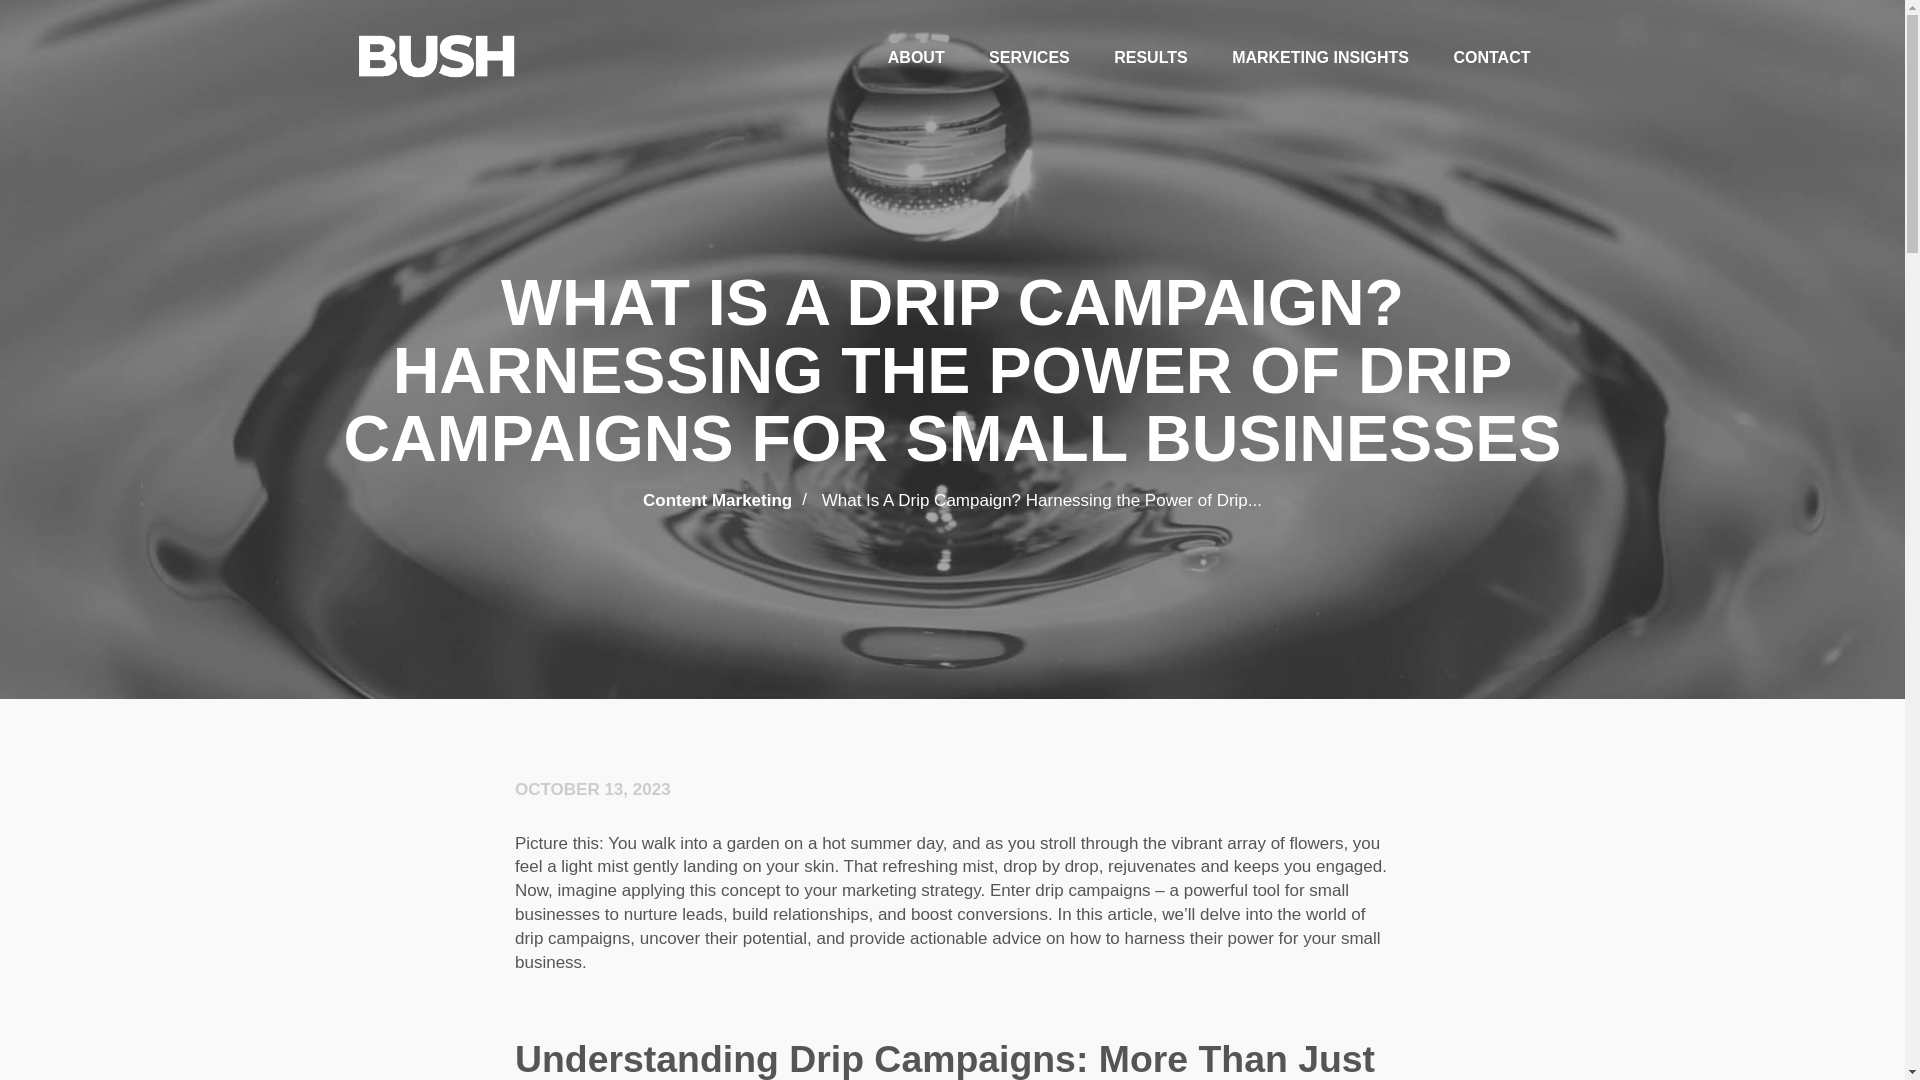  What do you see at coordinates (916, 58) in the screenshot?
I see `ABOUT` at bounding box center [916, 58].